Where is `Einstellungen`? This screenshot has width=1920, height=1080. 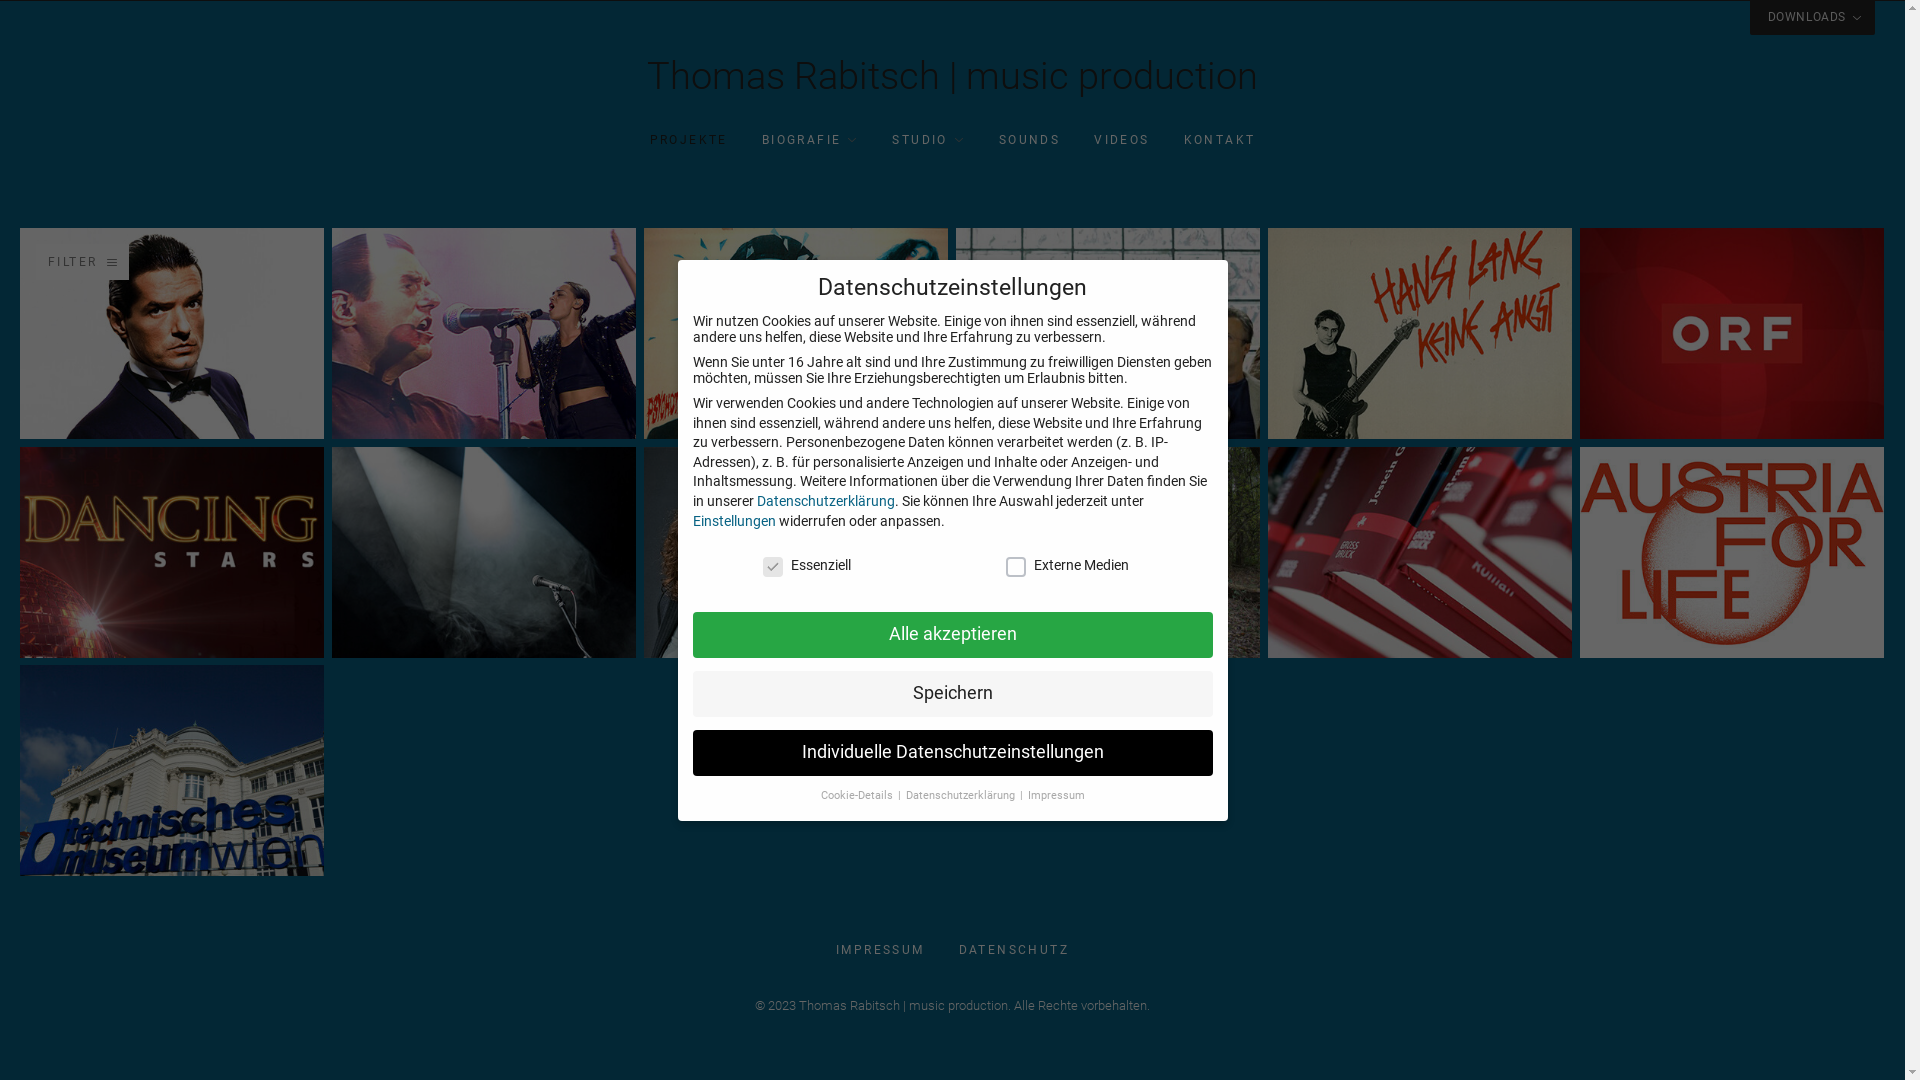
Einstellungen is located at coordinates (734, 521).